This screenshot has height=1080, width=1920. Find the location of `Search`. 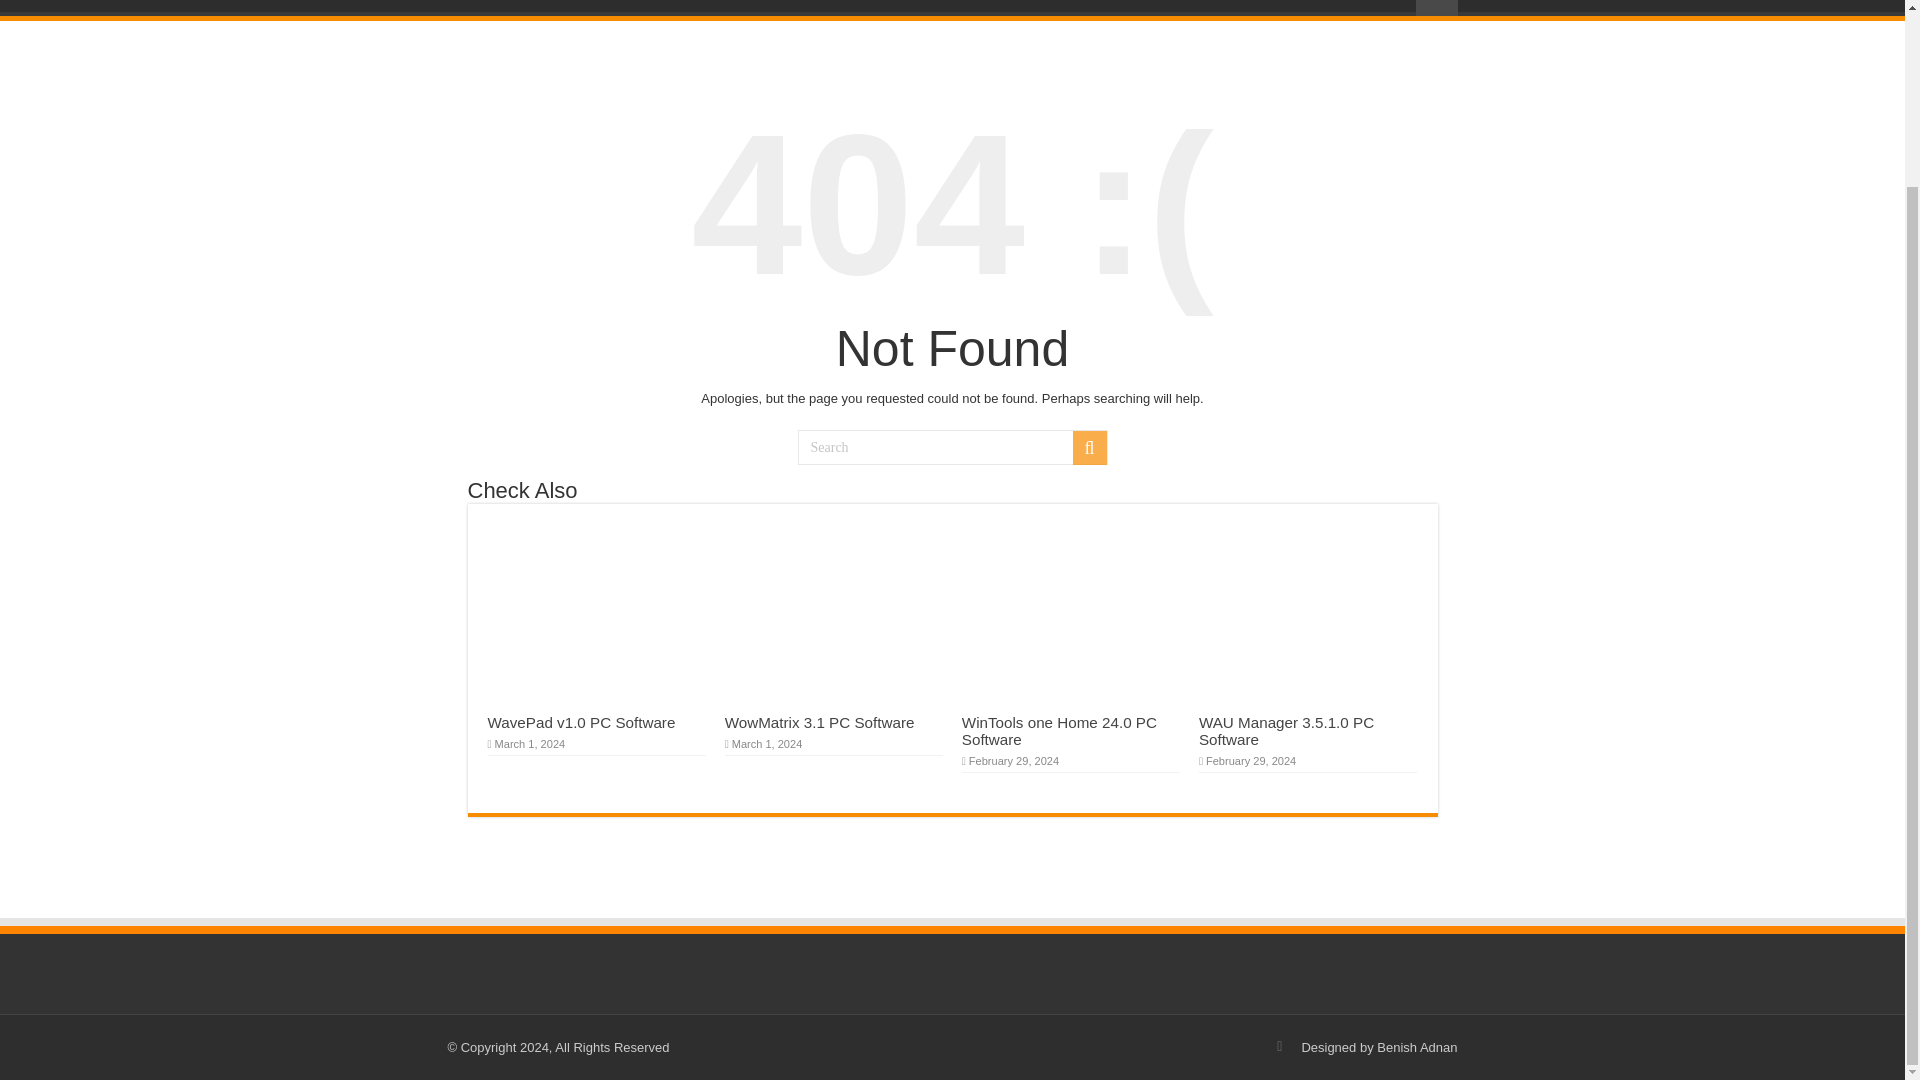

Search is located at coordinates (1088, 448).